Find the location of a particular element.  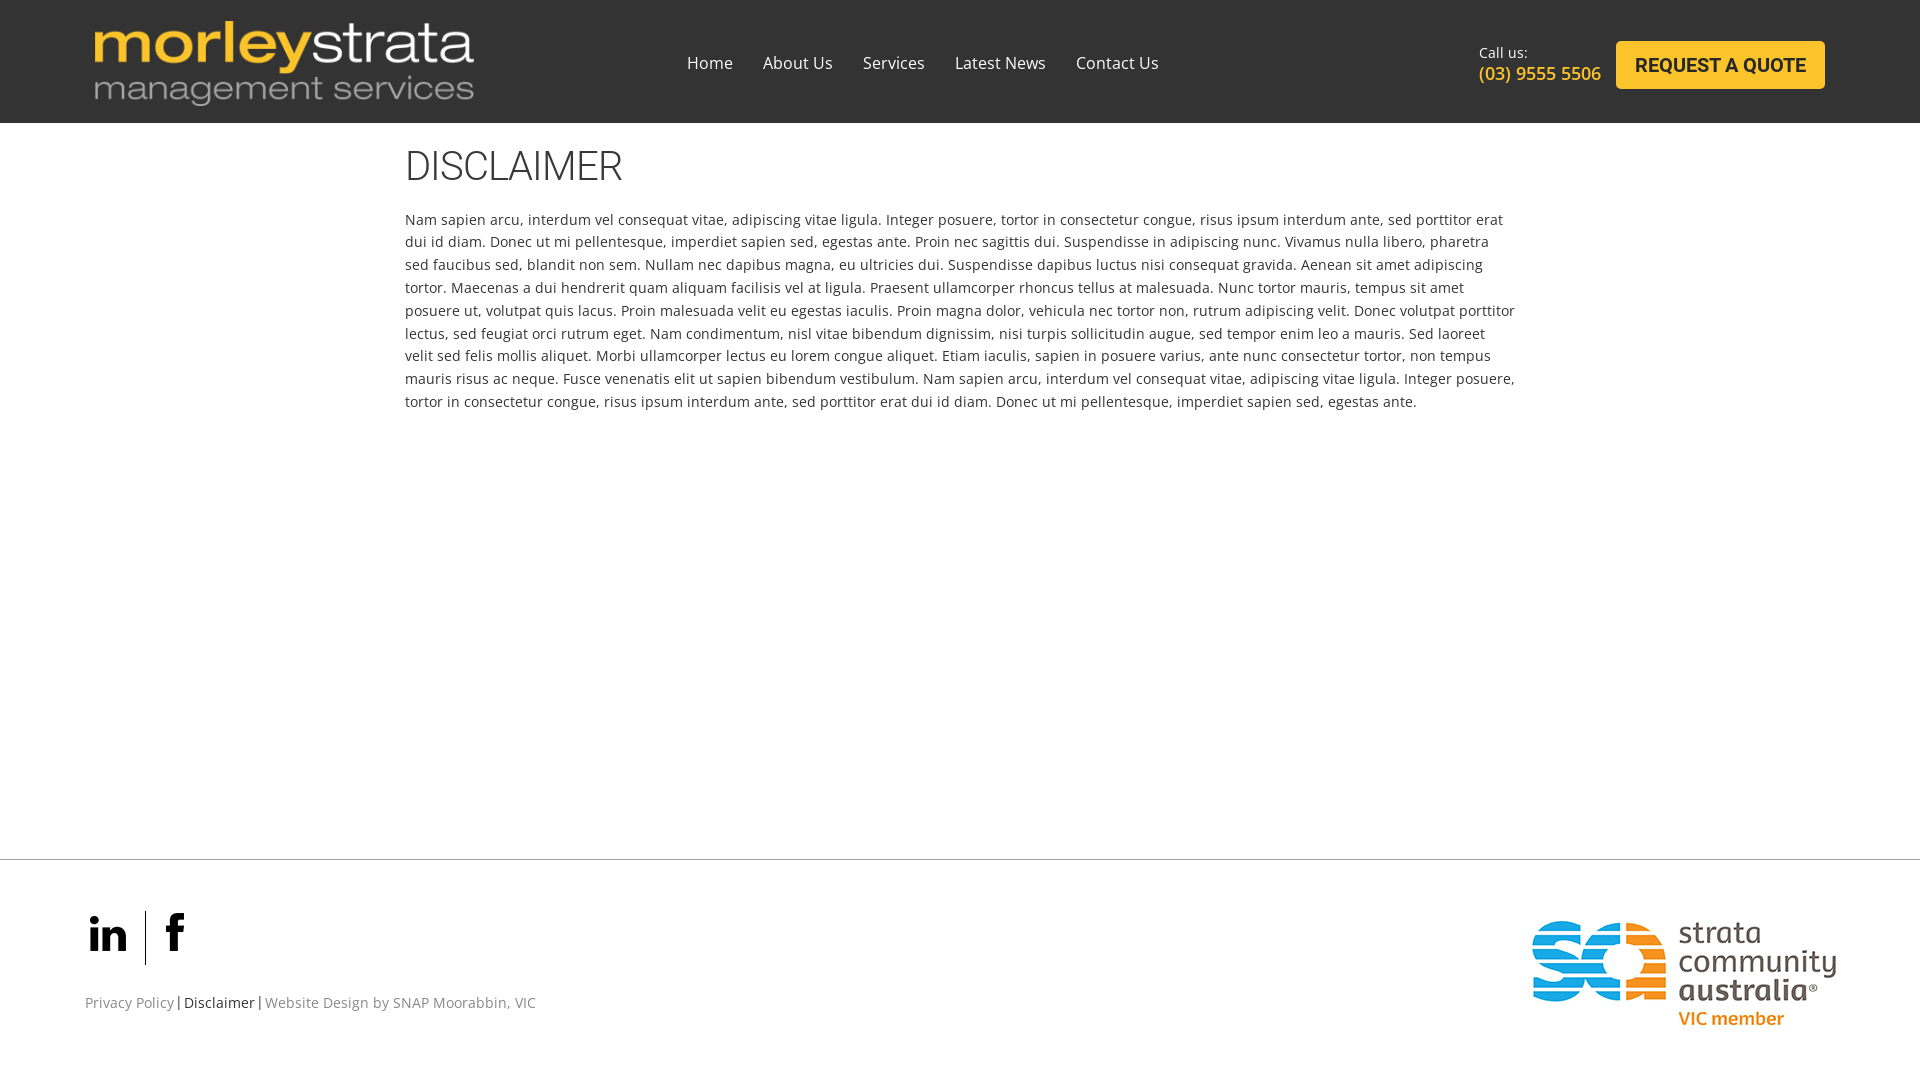

REQUEST A QUOTE is located at coordinates (1720, 65).